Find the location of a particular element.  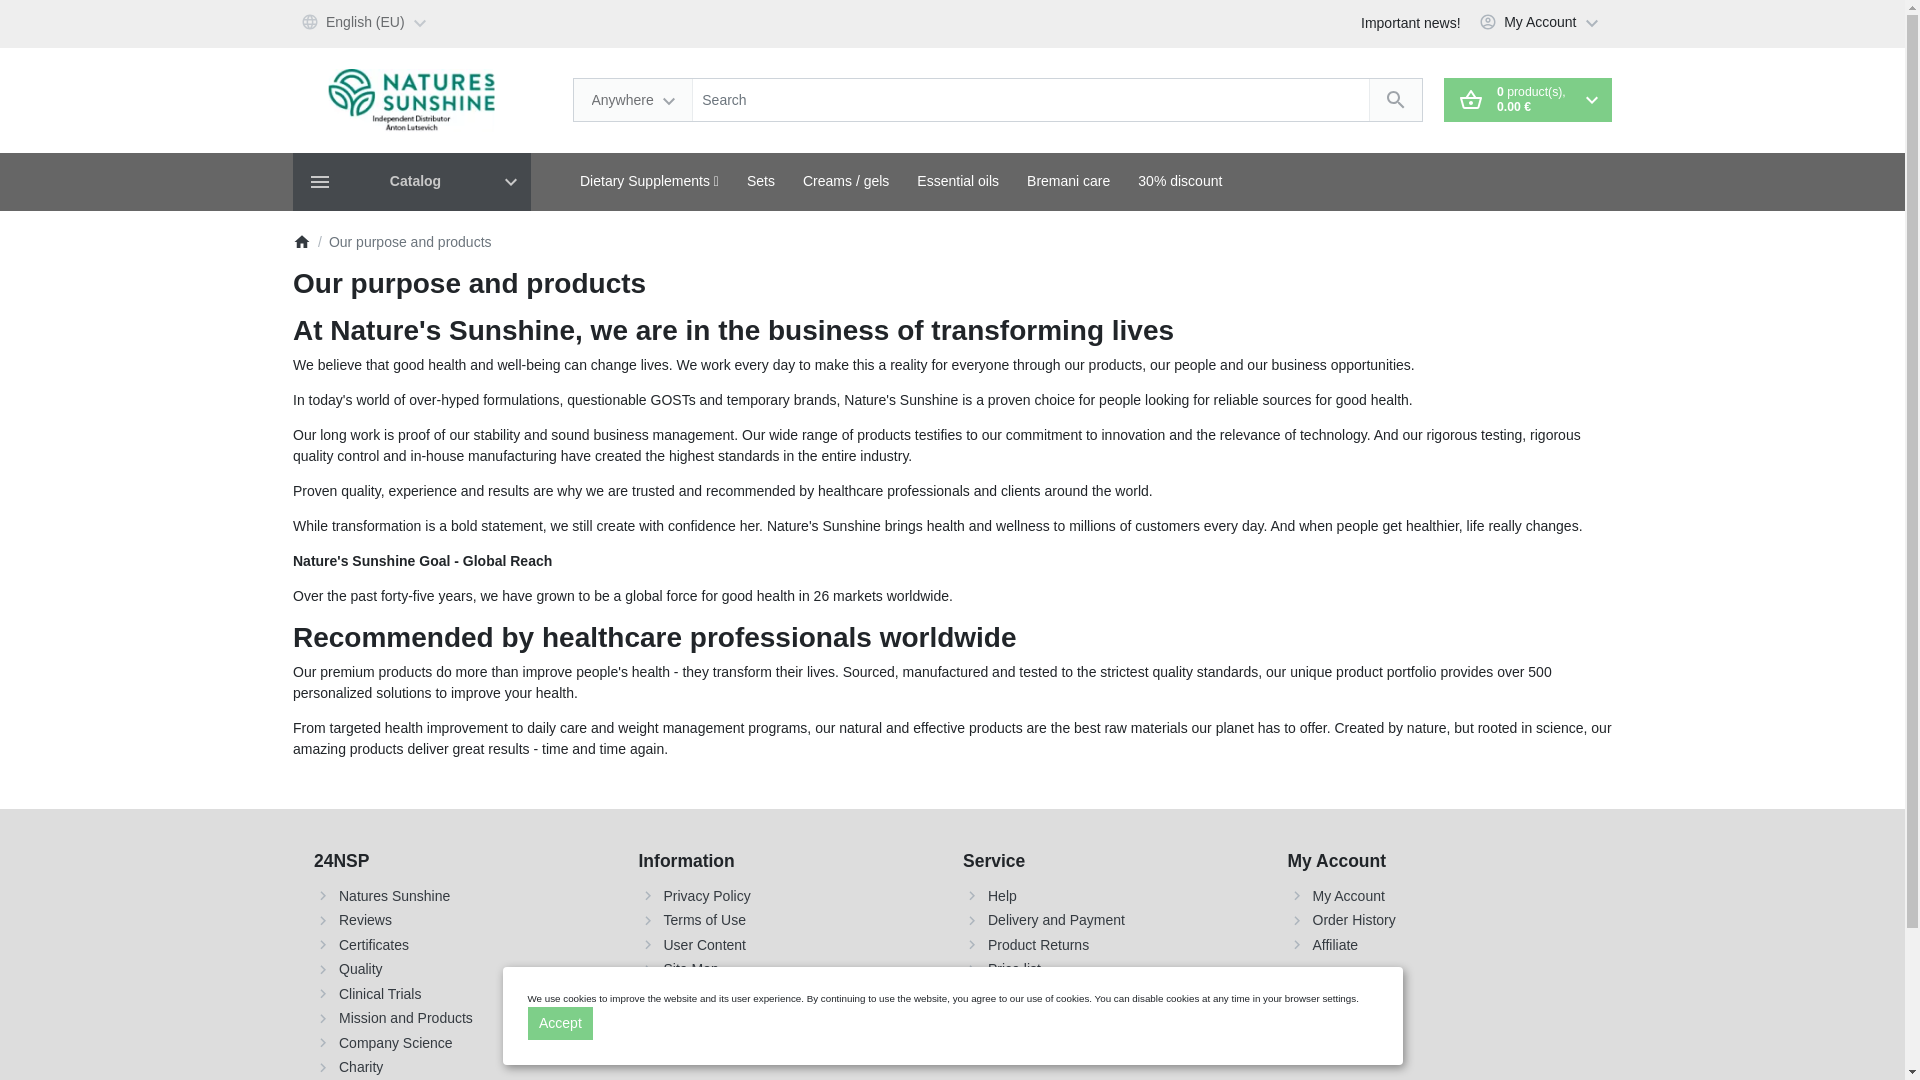

My Account is located at coordinates (1541, 24).